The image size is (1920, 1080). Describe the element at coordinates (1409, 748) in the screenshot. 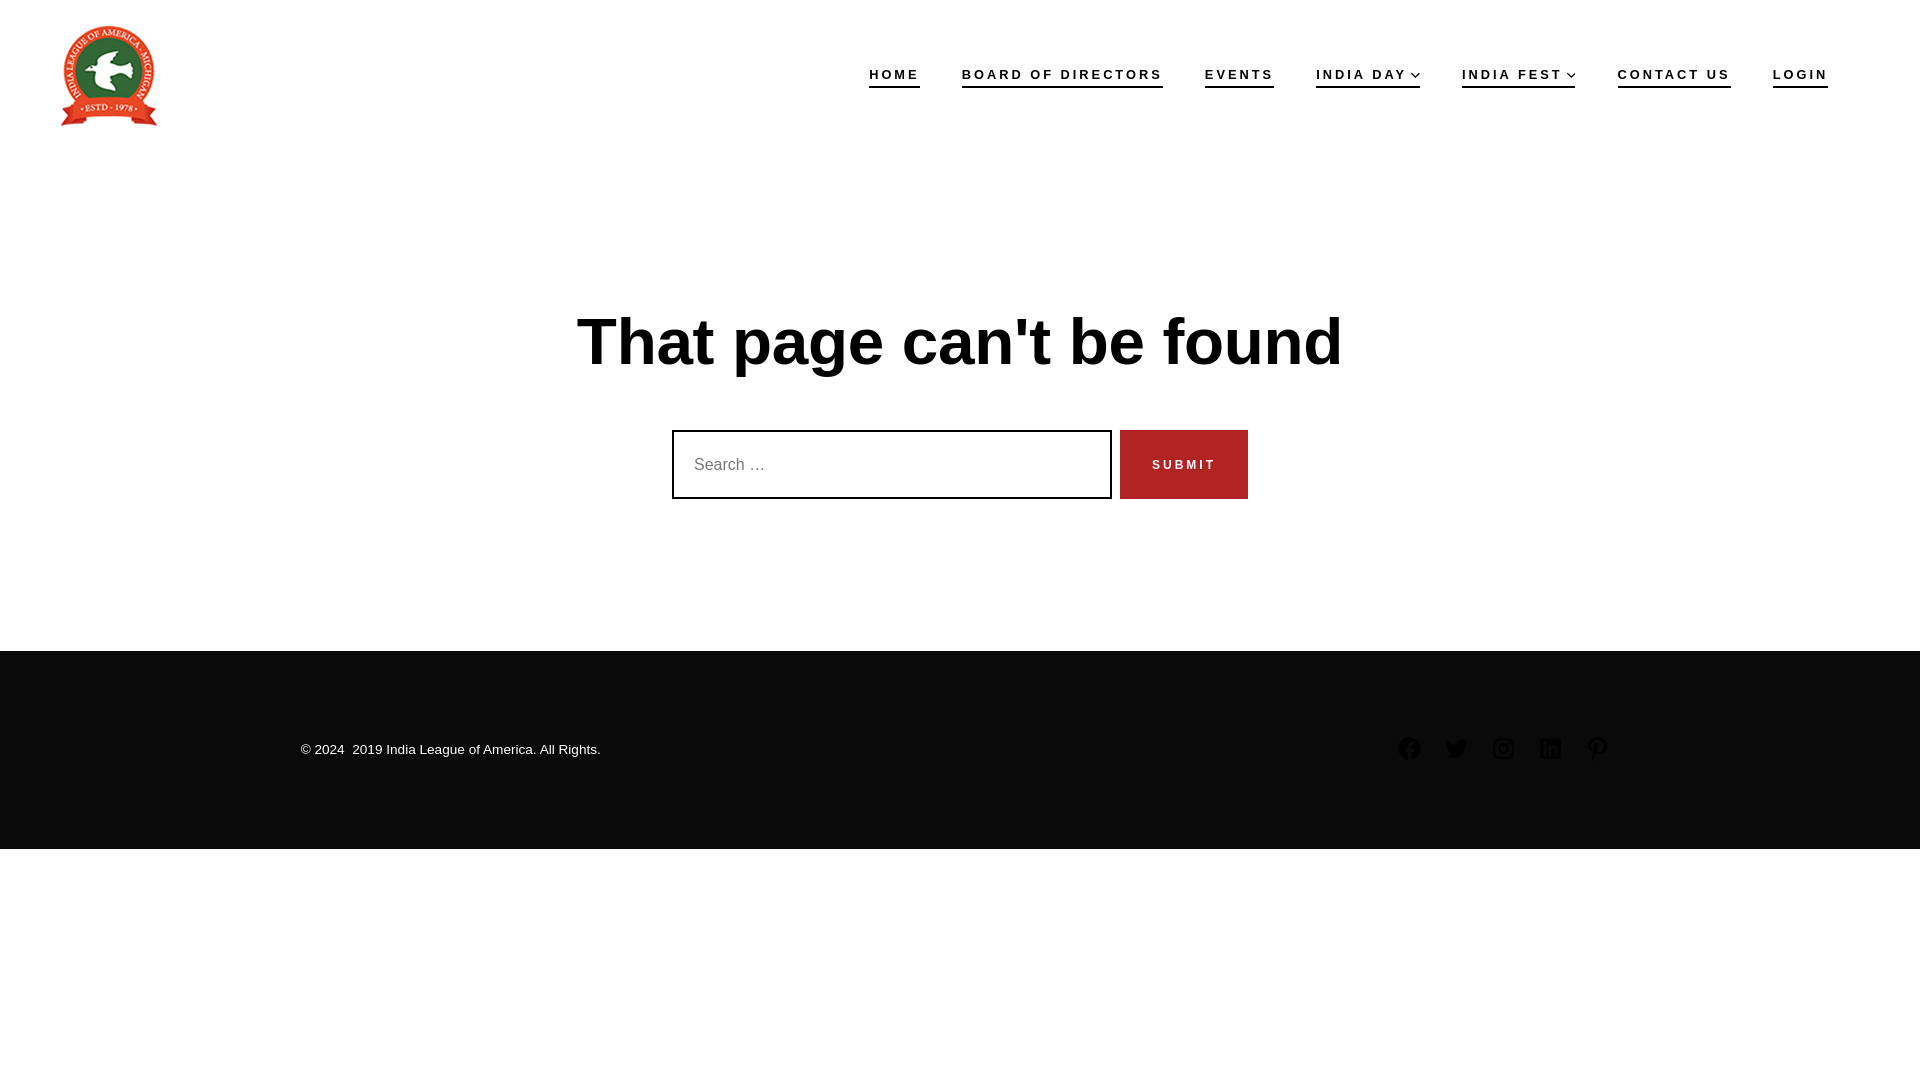

I see `Open Facebook in a new tab` at that location.